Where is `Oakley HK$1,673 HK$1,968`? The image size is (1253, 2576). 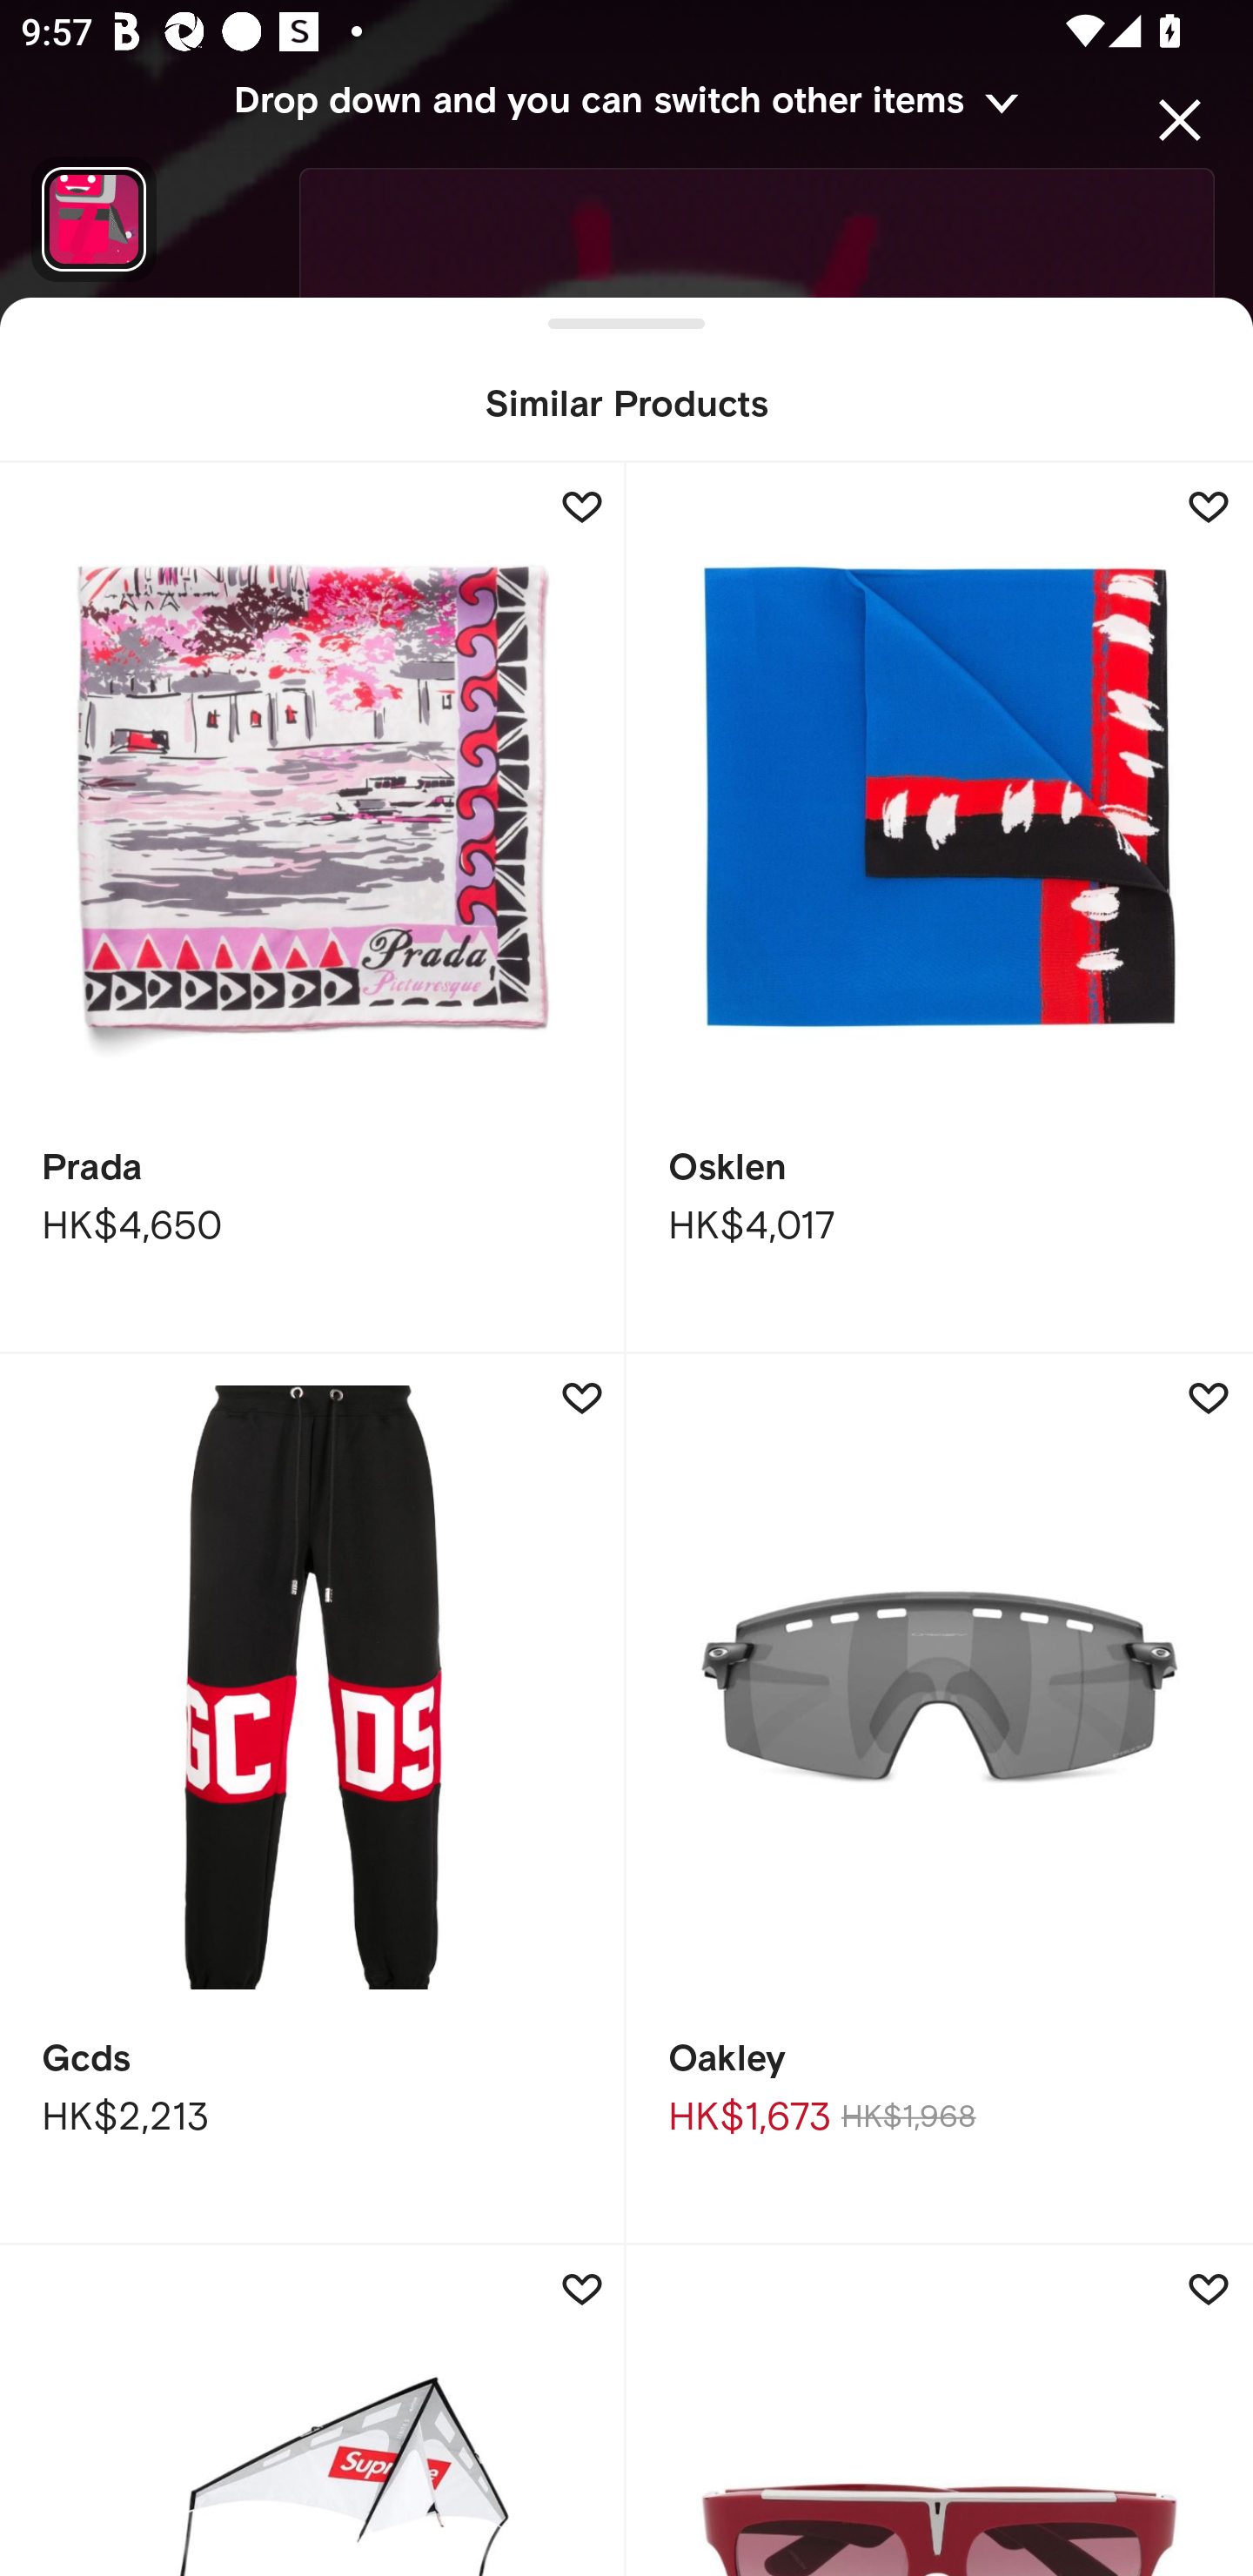 Oakley HK$1,673 HK$1,968 is located at coordinates (940, 1800).